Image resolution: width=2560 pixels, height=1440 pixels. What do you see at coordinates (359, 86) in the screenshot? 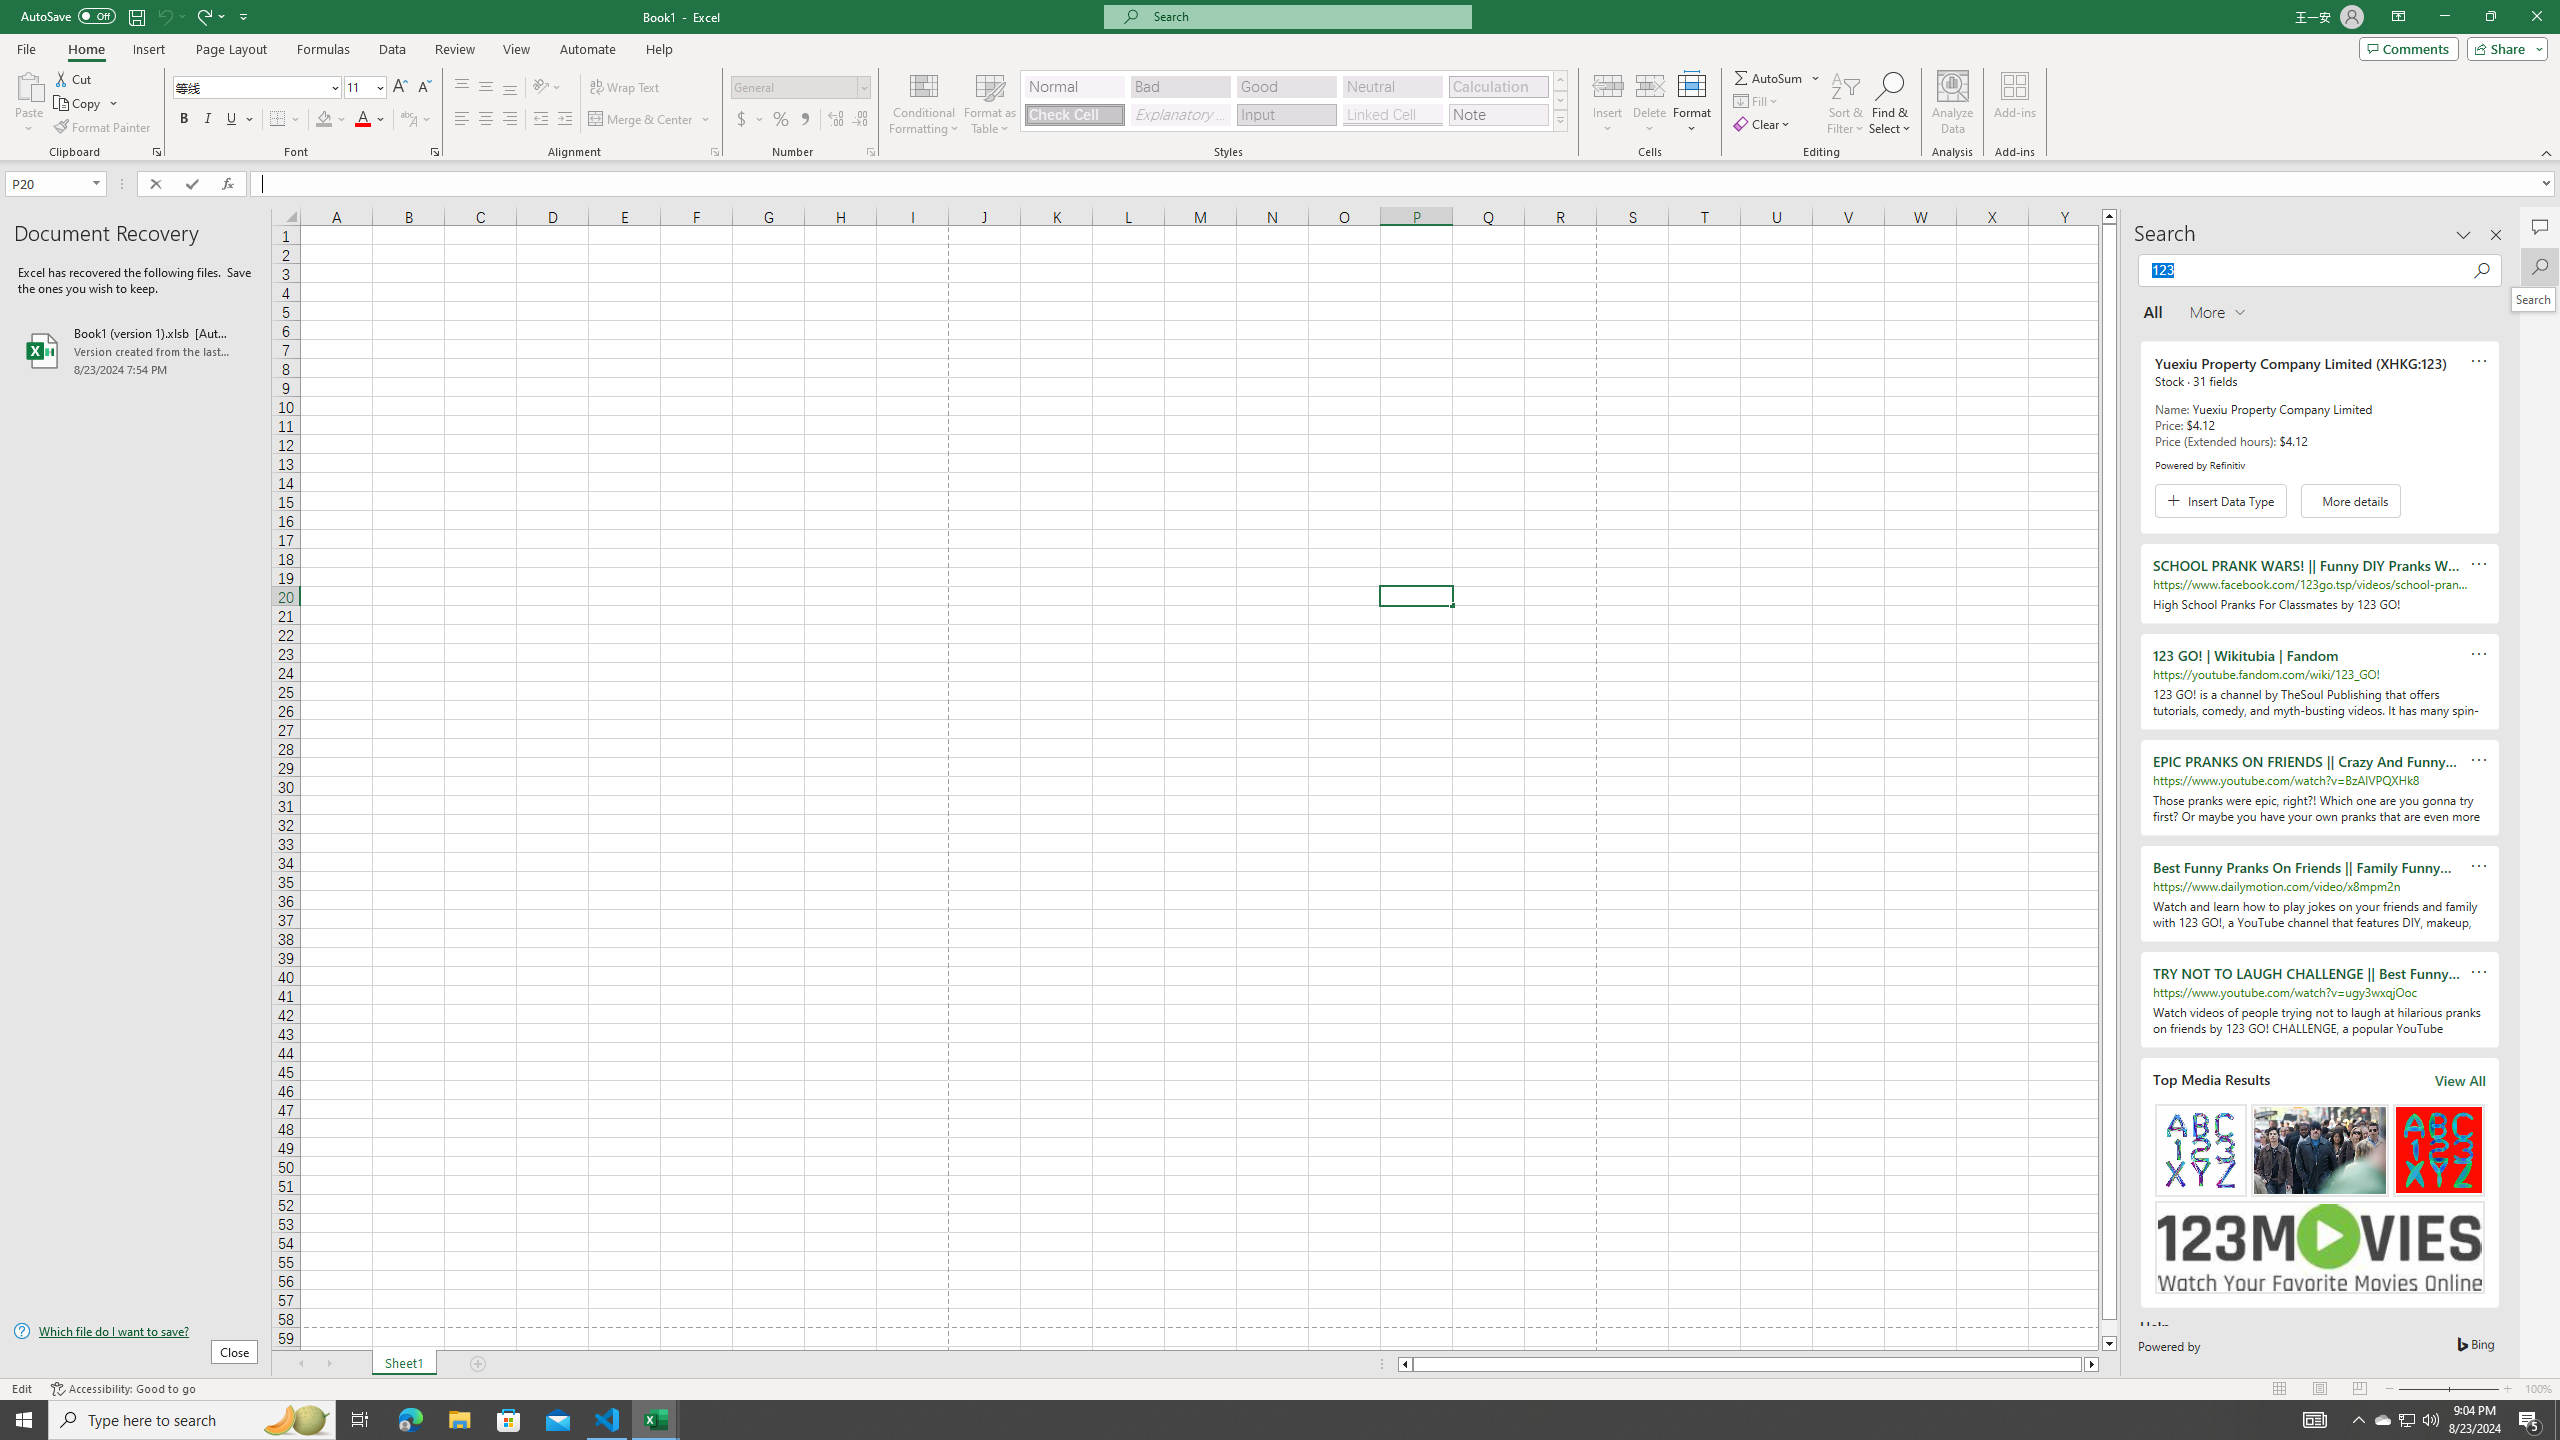
I see `Font Size` at bounding box center [359, 86].